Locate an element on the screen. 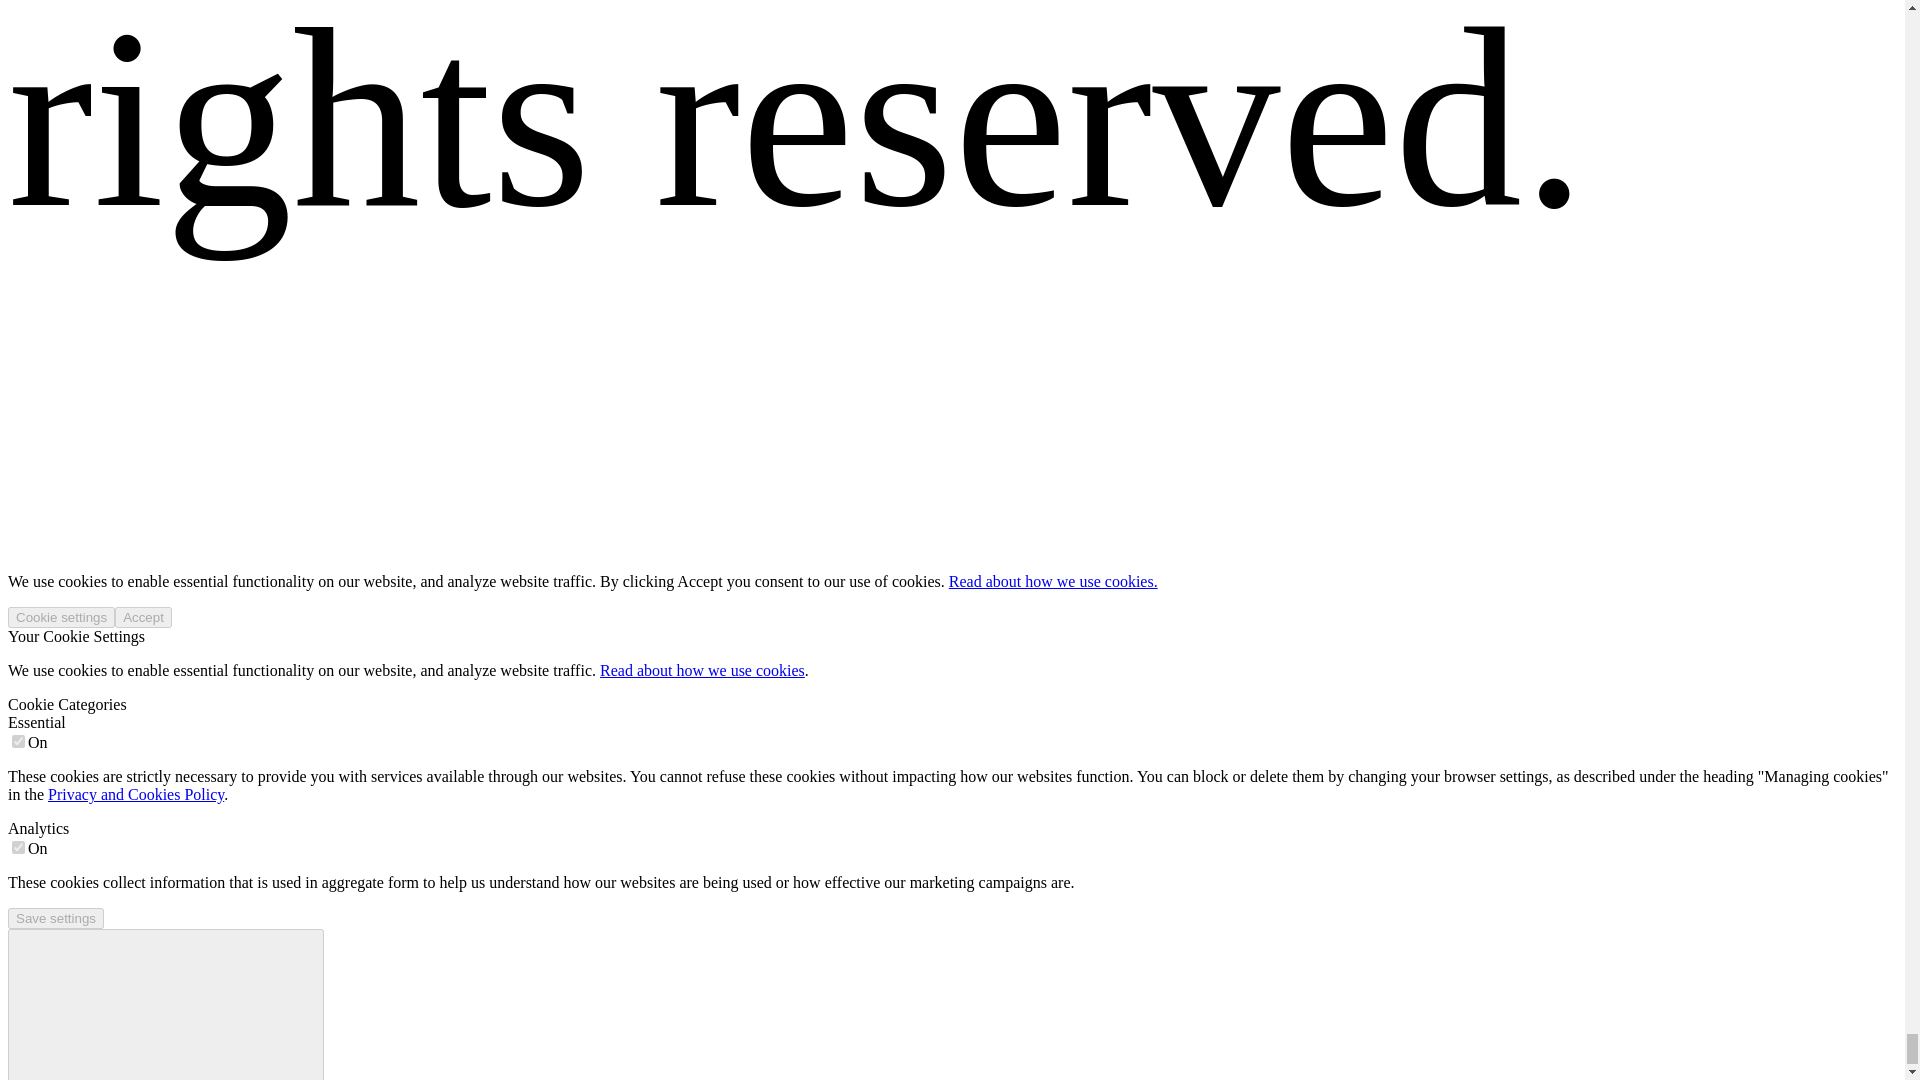  Save settings is located at coordinates (55, 918).